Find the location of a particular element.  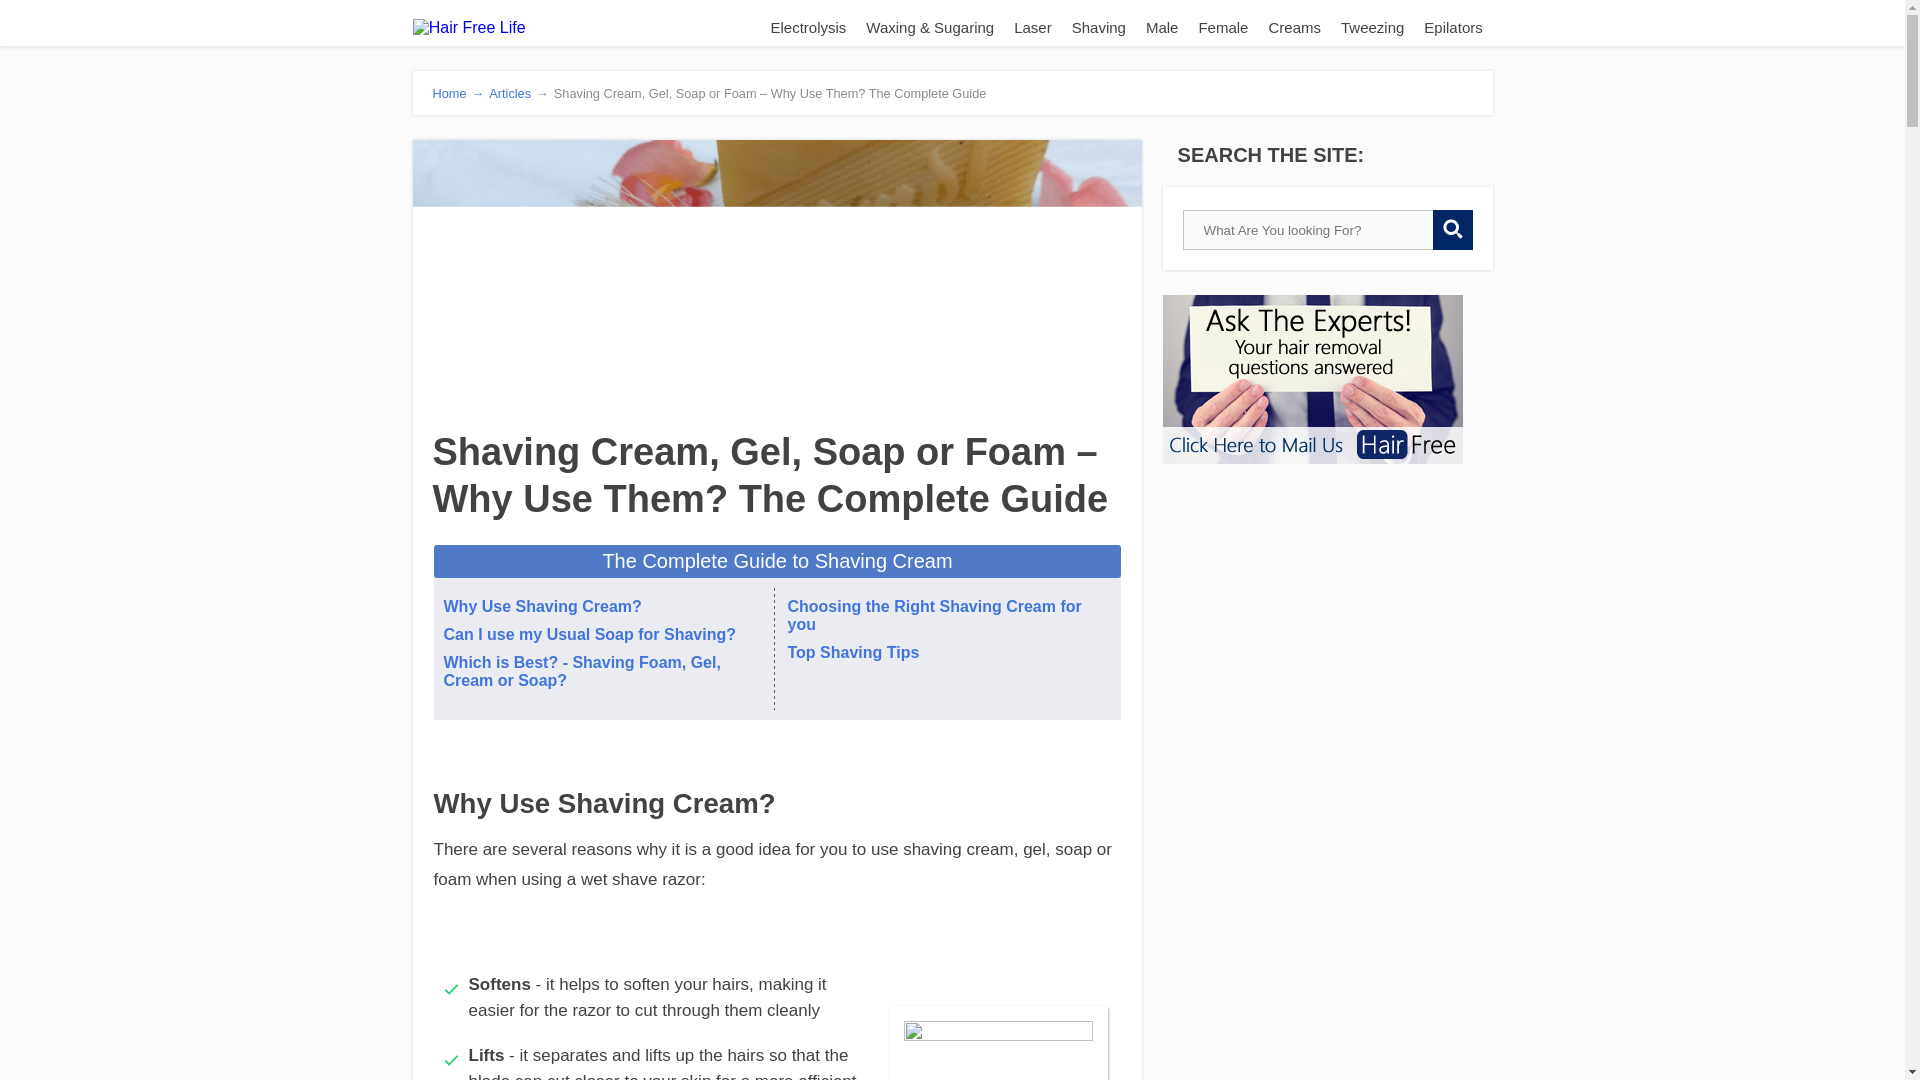

Electrolysis is located at coordinates (808, 27).